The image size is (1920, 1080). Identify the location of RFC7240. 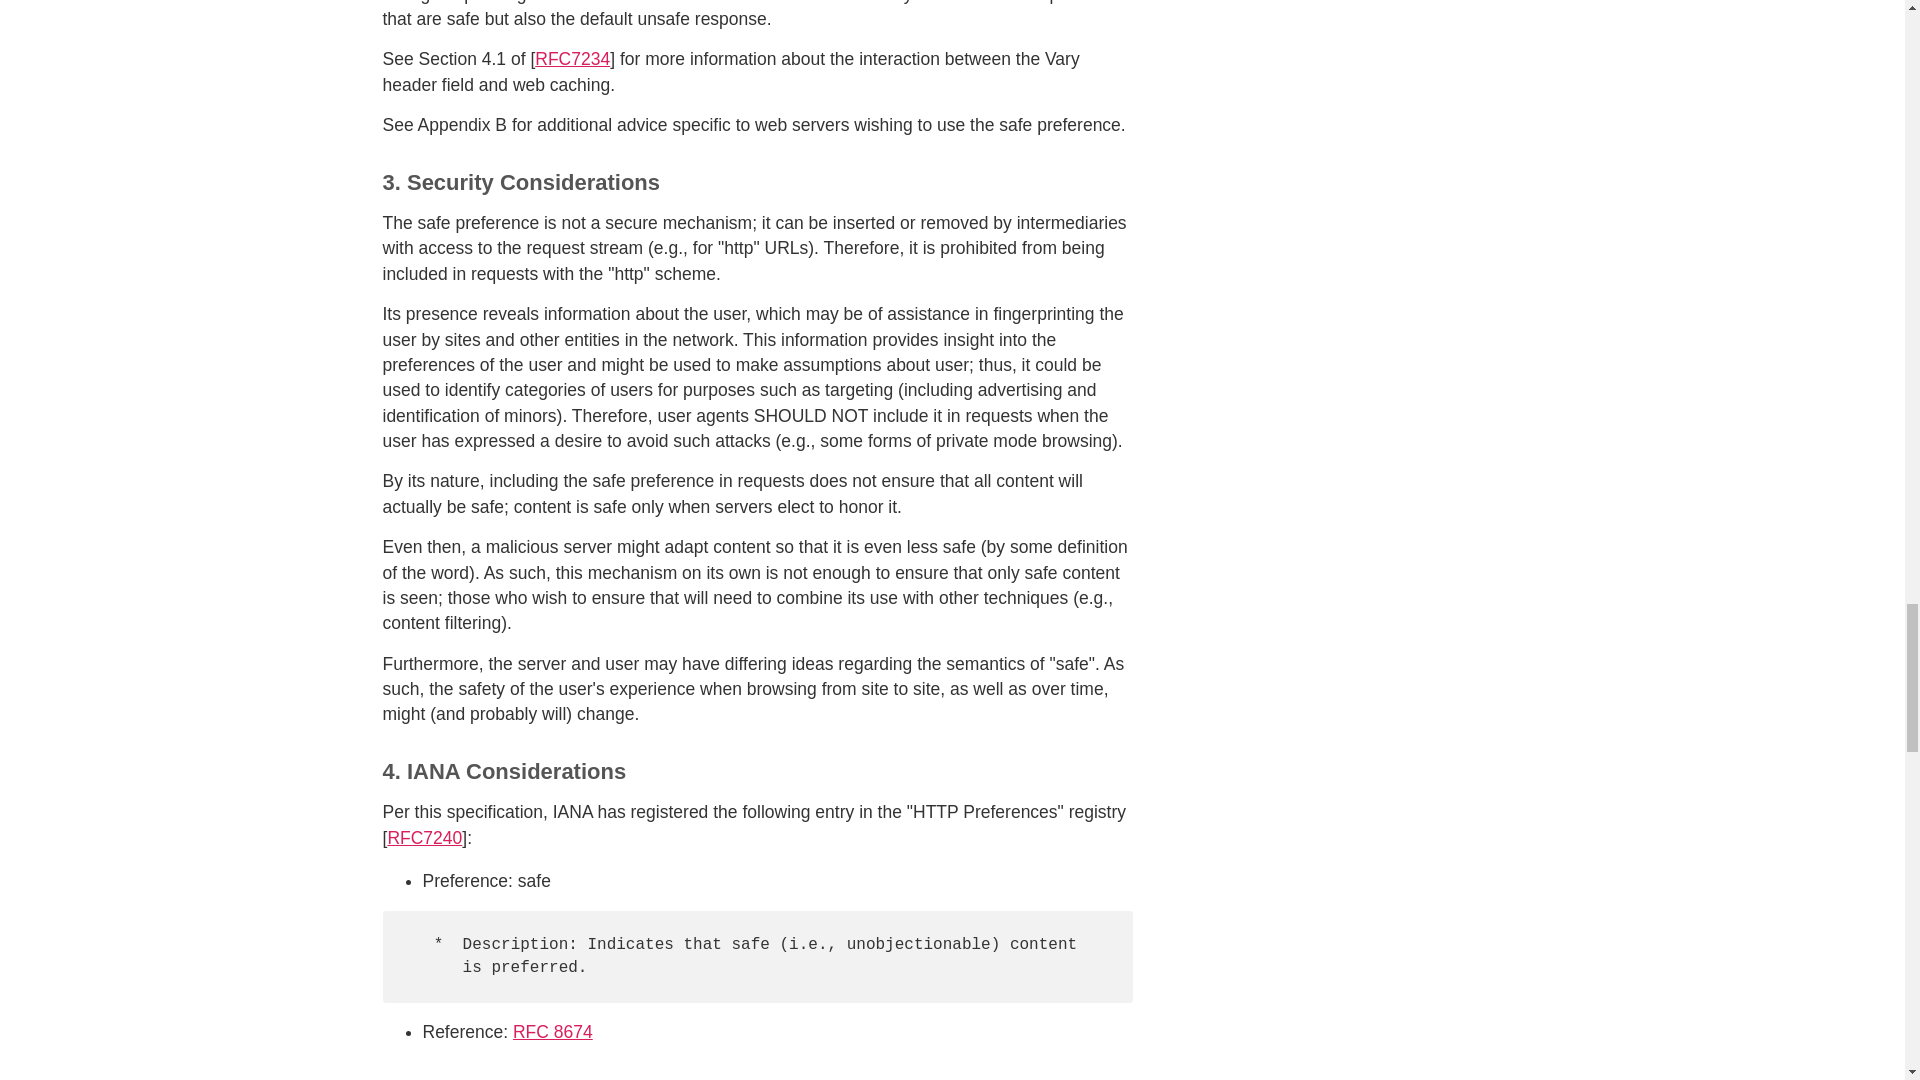
(424, 838).